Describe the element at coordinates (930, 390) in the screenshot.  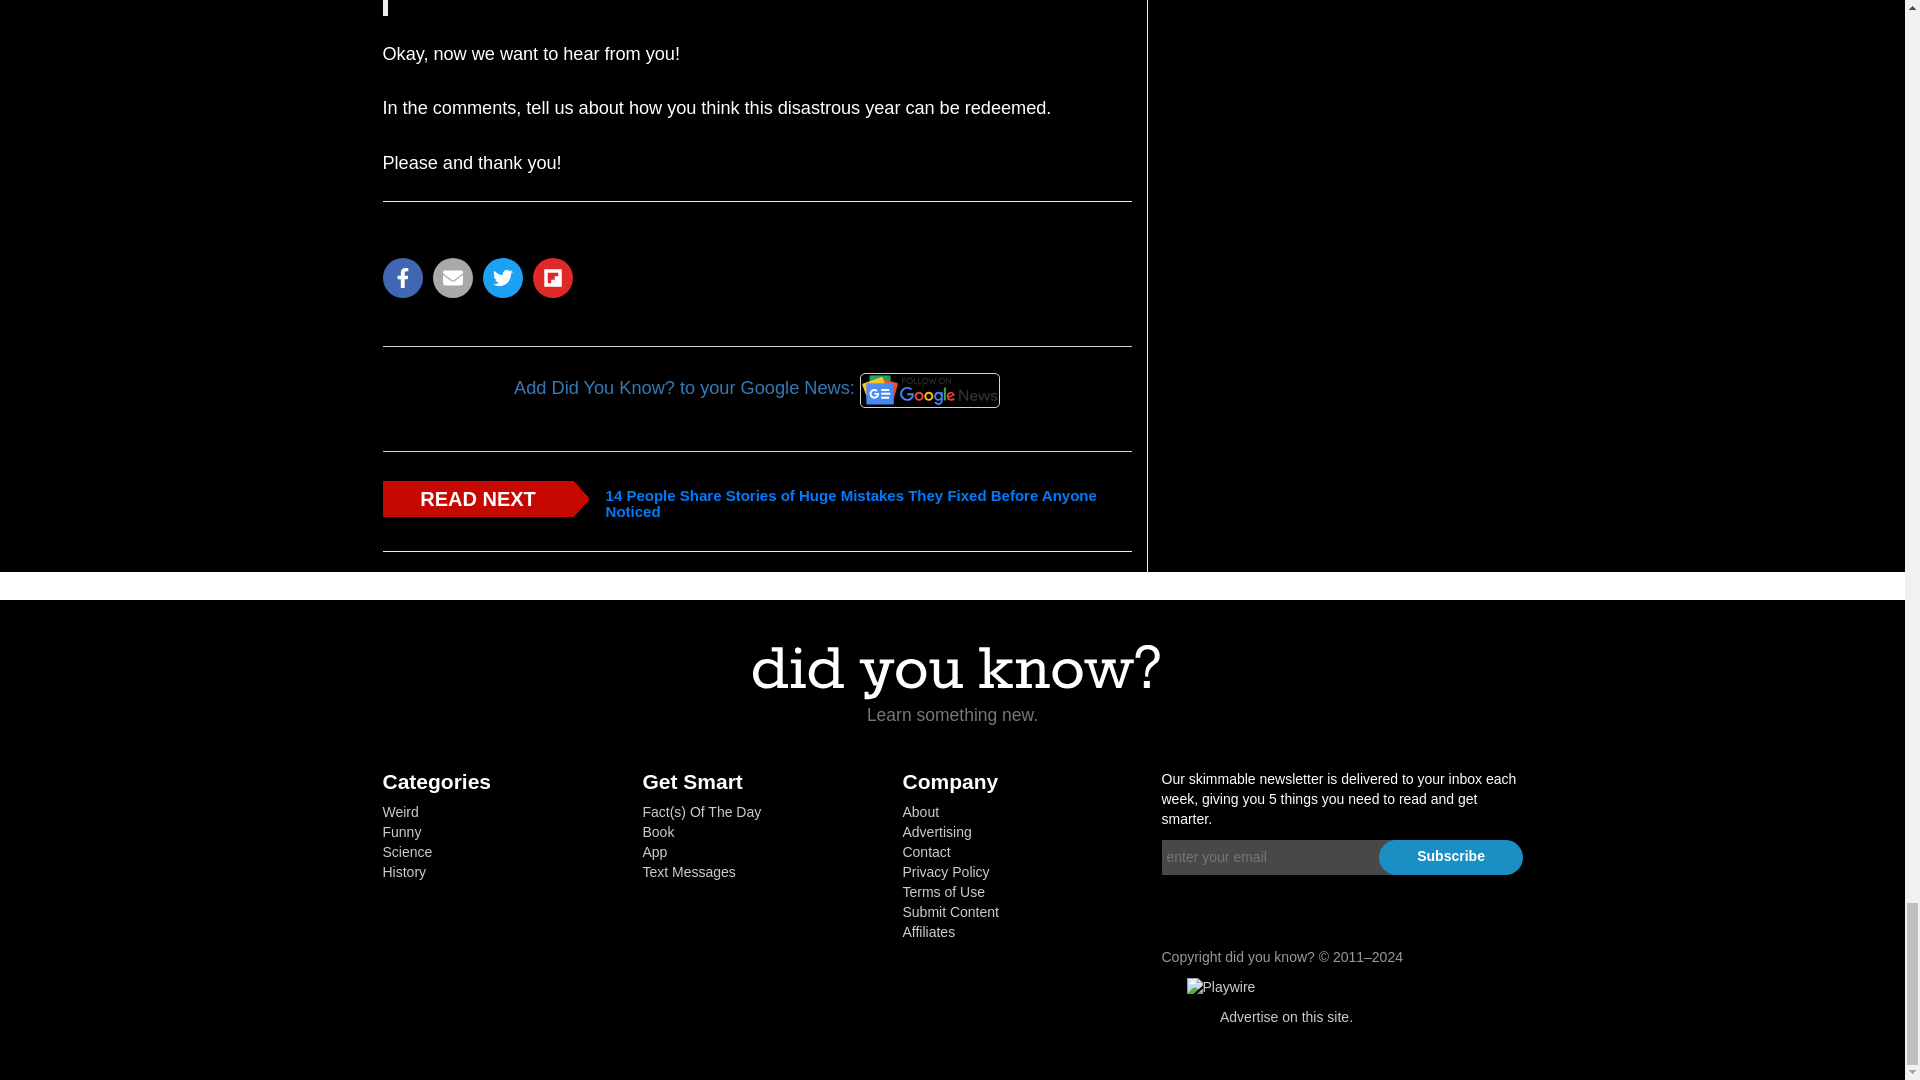
I see `Google News` at that location.